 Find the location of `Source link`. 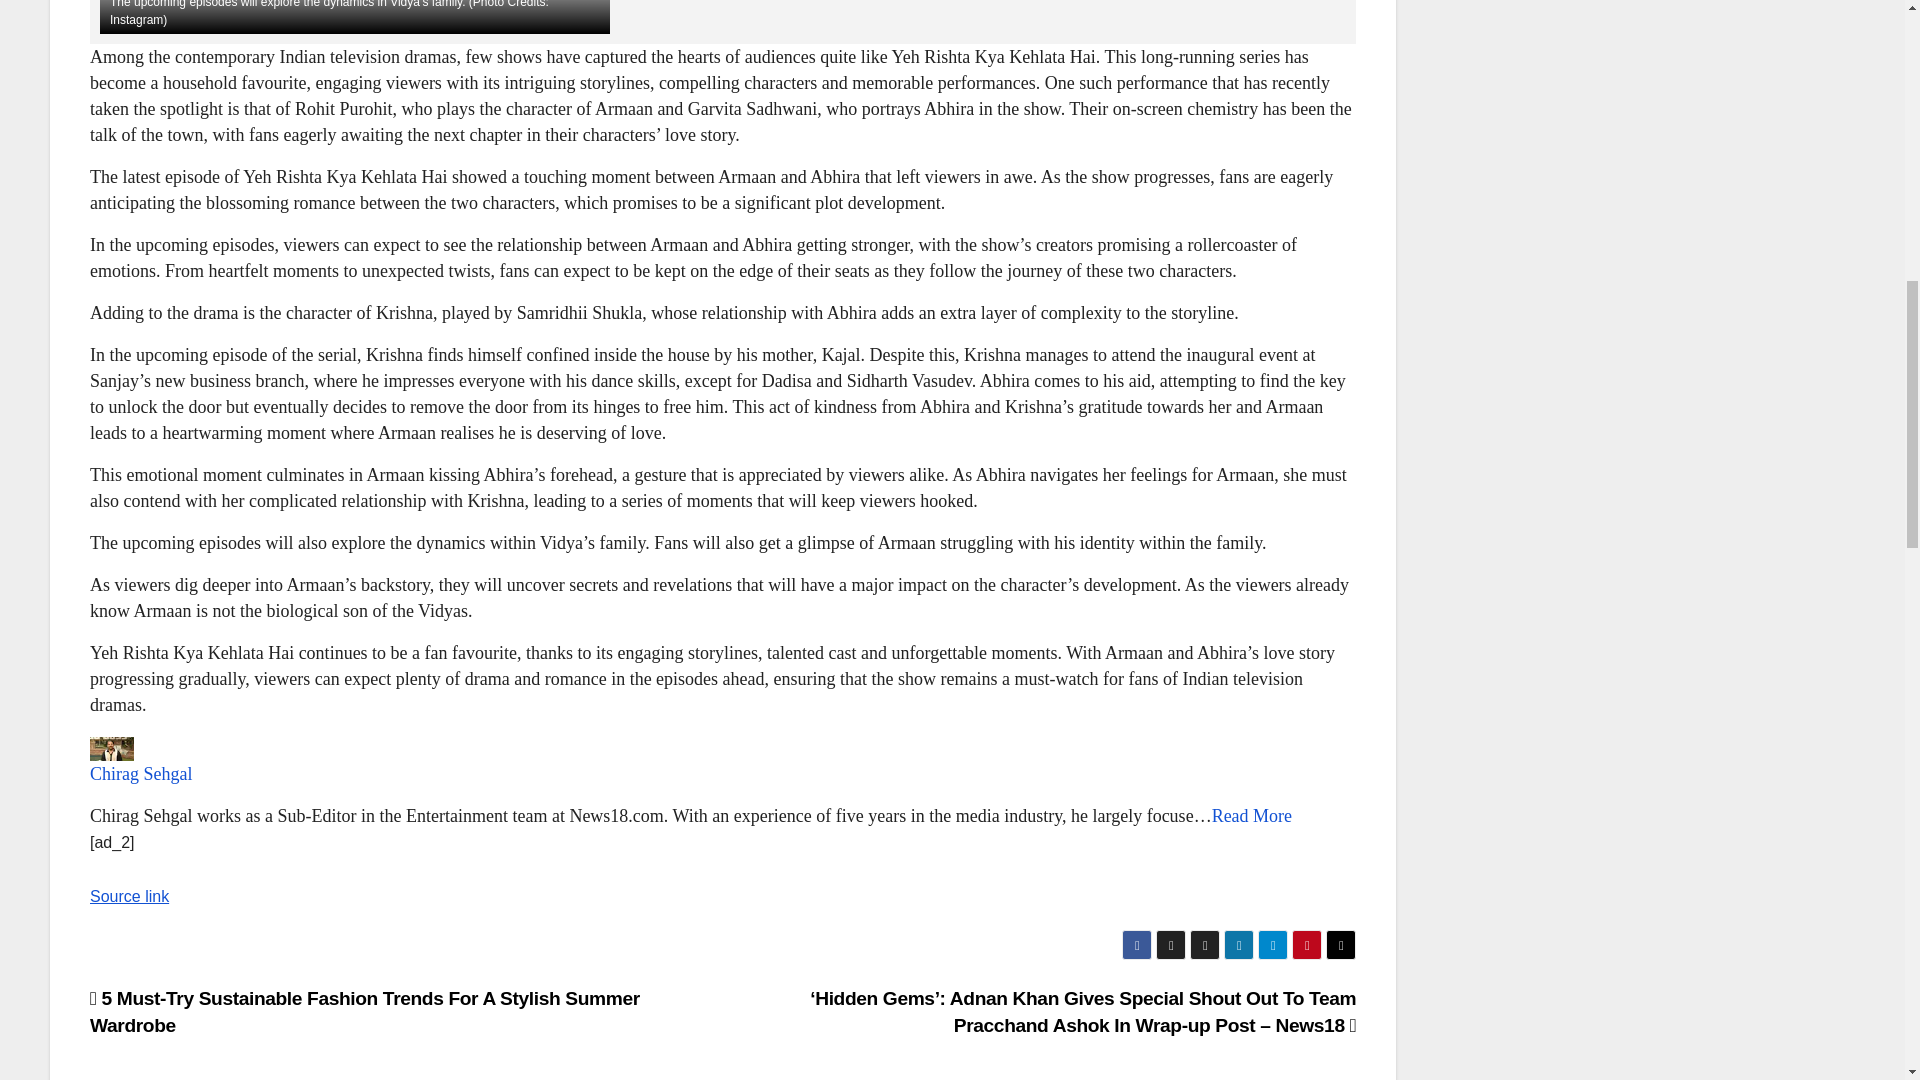

Source link is located at coordinates (129, 896).